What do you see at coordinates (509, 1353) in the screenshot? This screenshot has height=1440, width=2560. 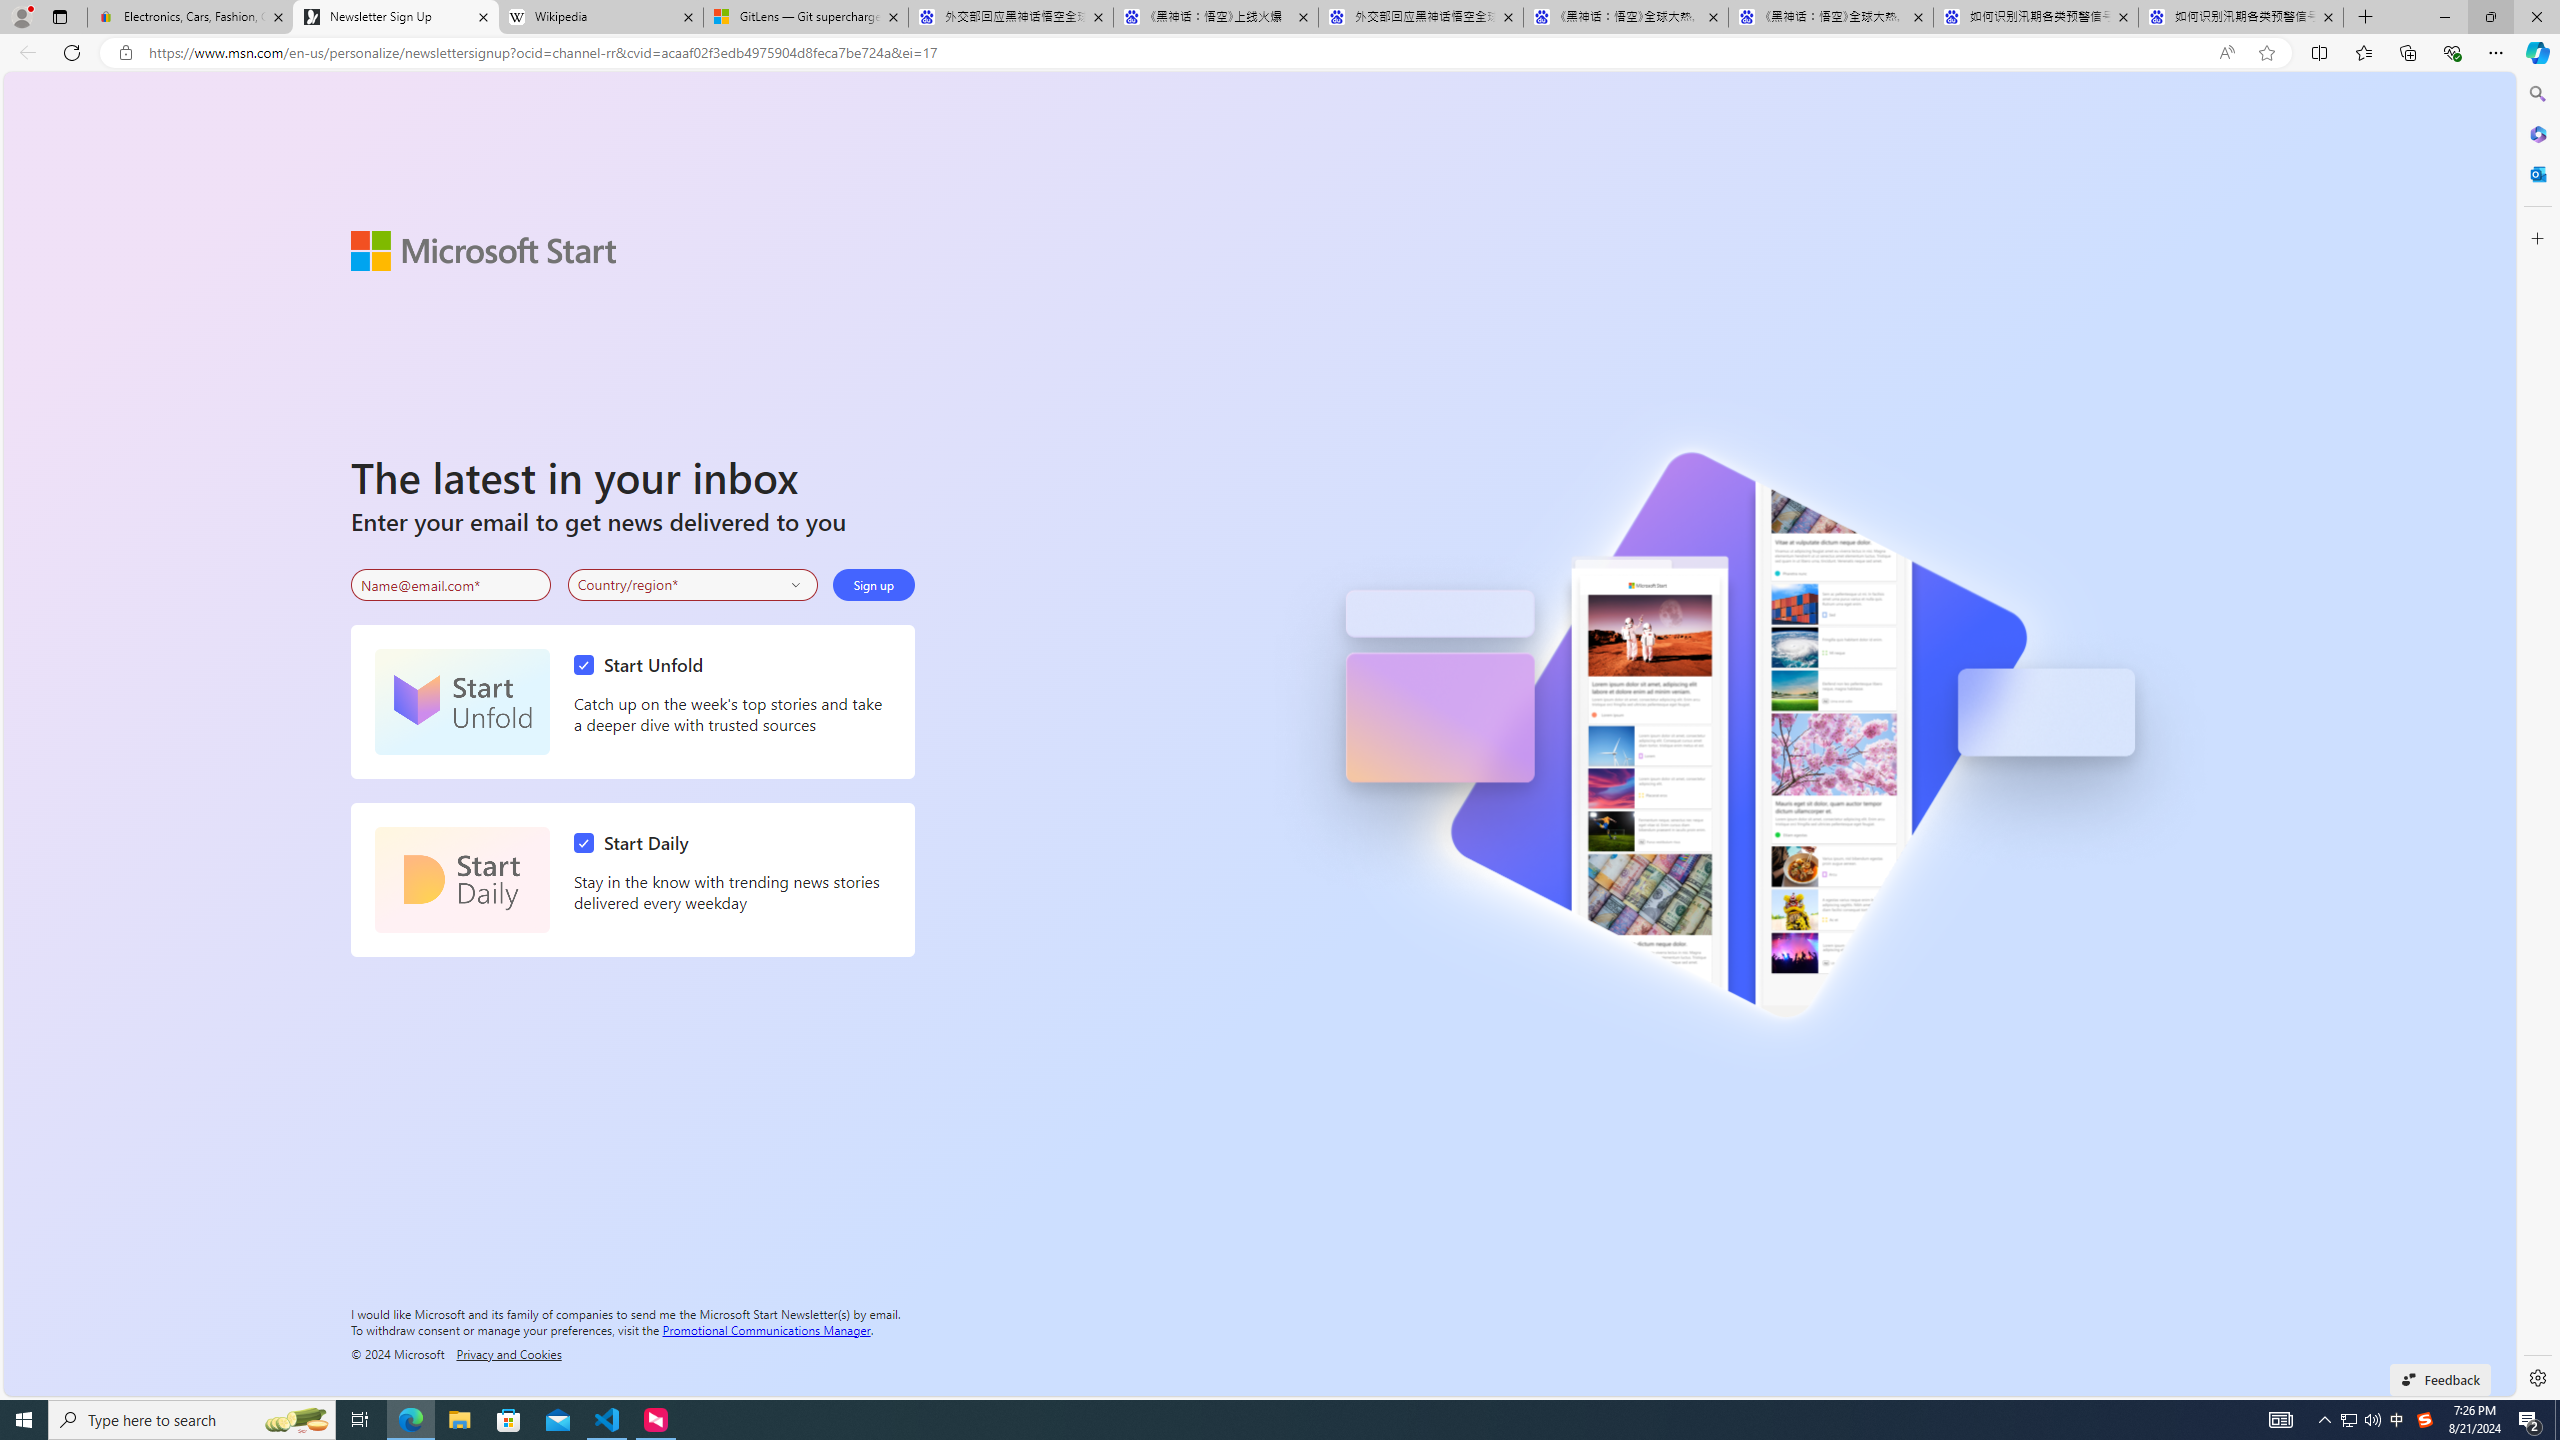 I see `Privacy and Cookies` at bounding box center [509, 1353].